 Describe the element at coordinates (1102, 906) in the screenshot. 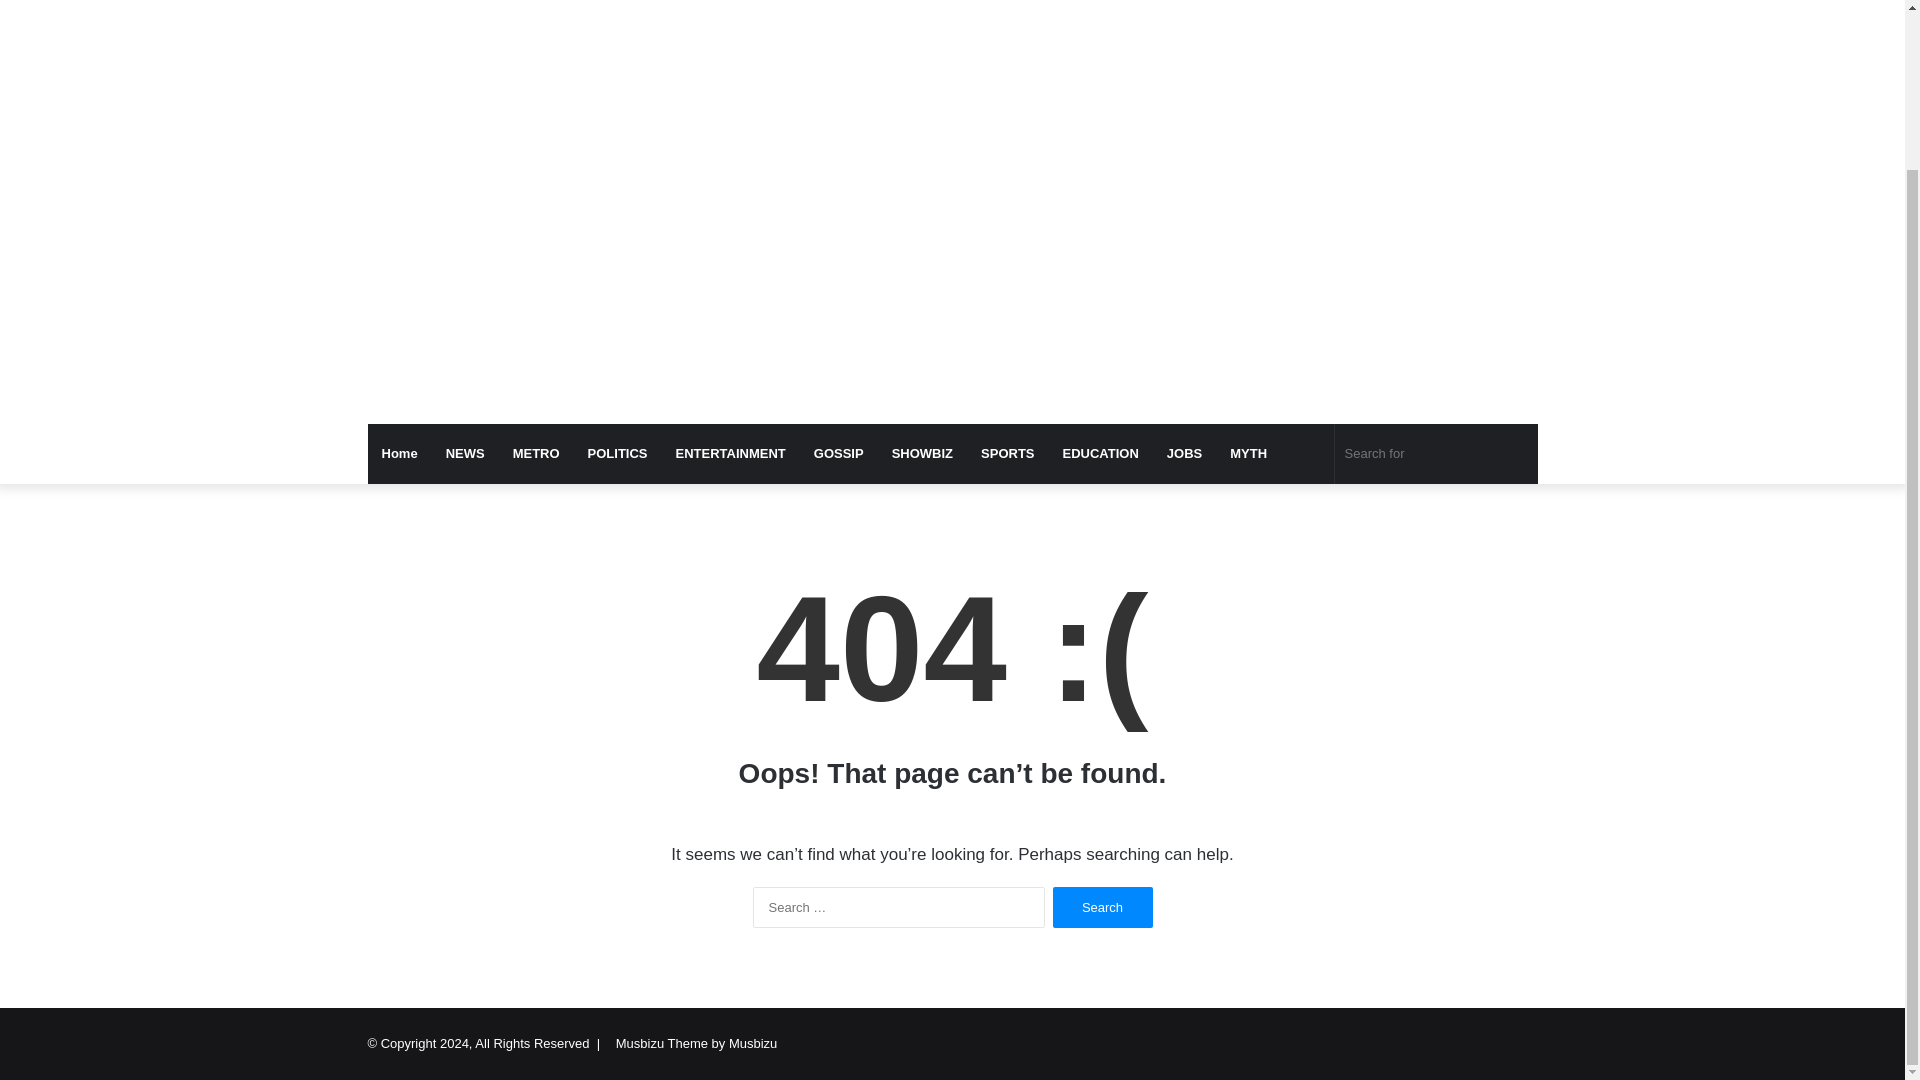

I see `Search` at that location.